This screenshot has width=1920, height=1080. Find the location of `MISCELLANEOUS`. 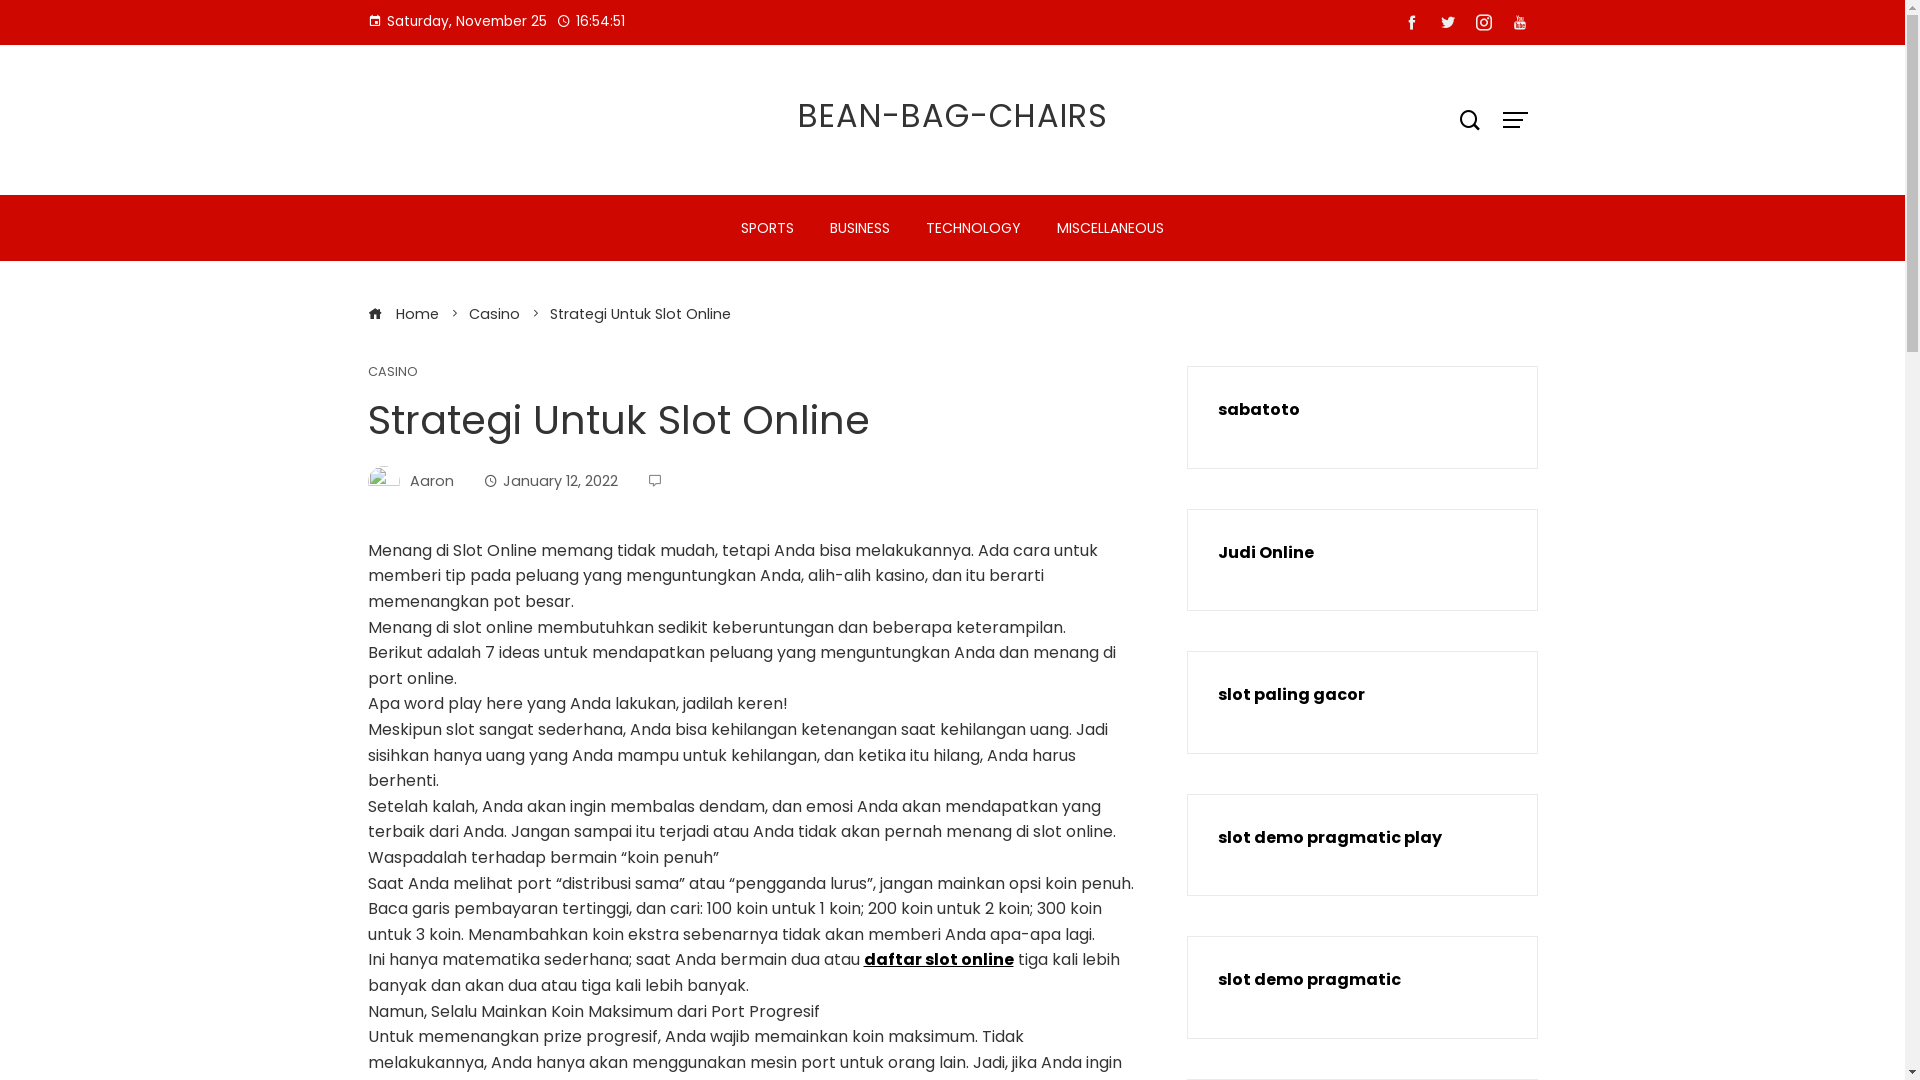

MISCELLANEOUS is located at coordinates (1110, 228).